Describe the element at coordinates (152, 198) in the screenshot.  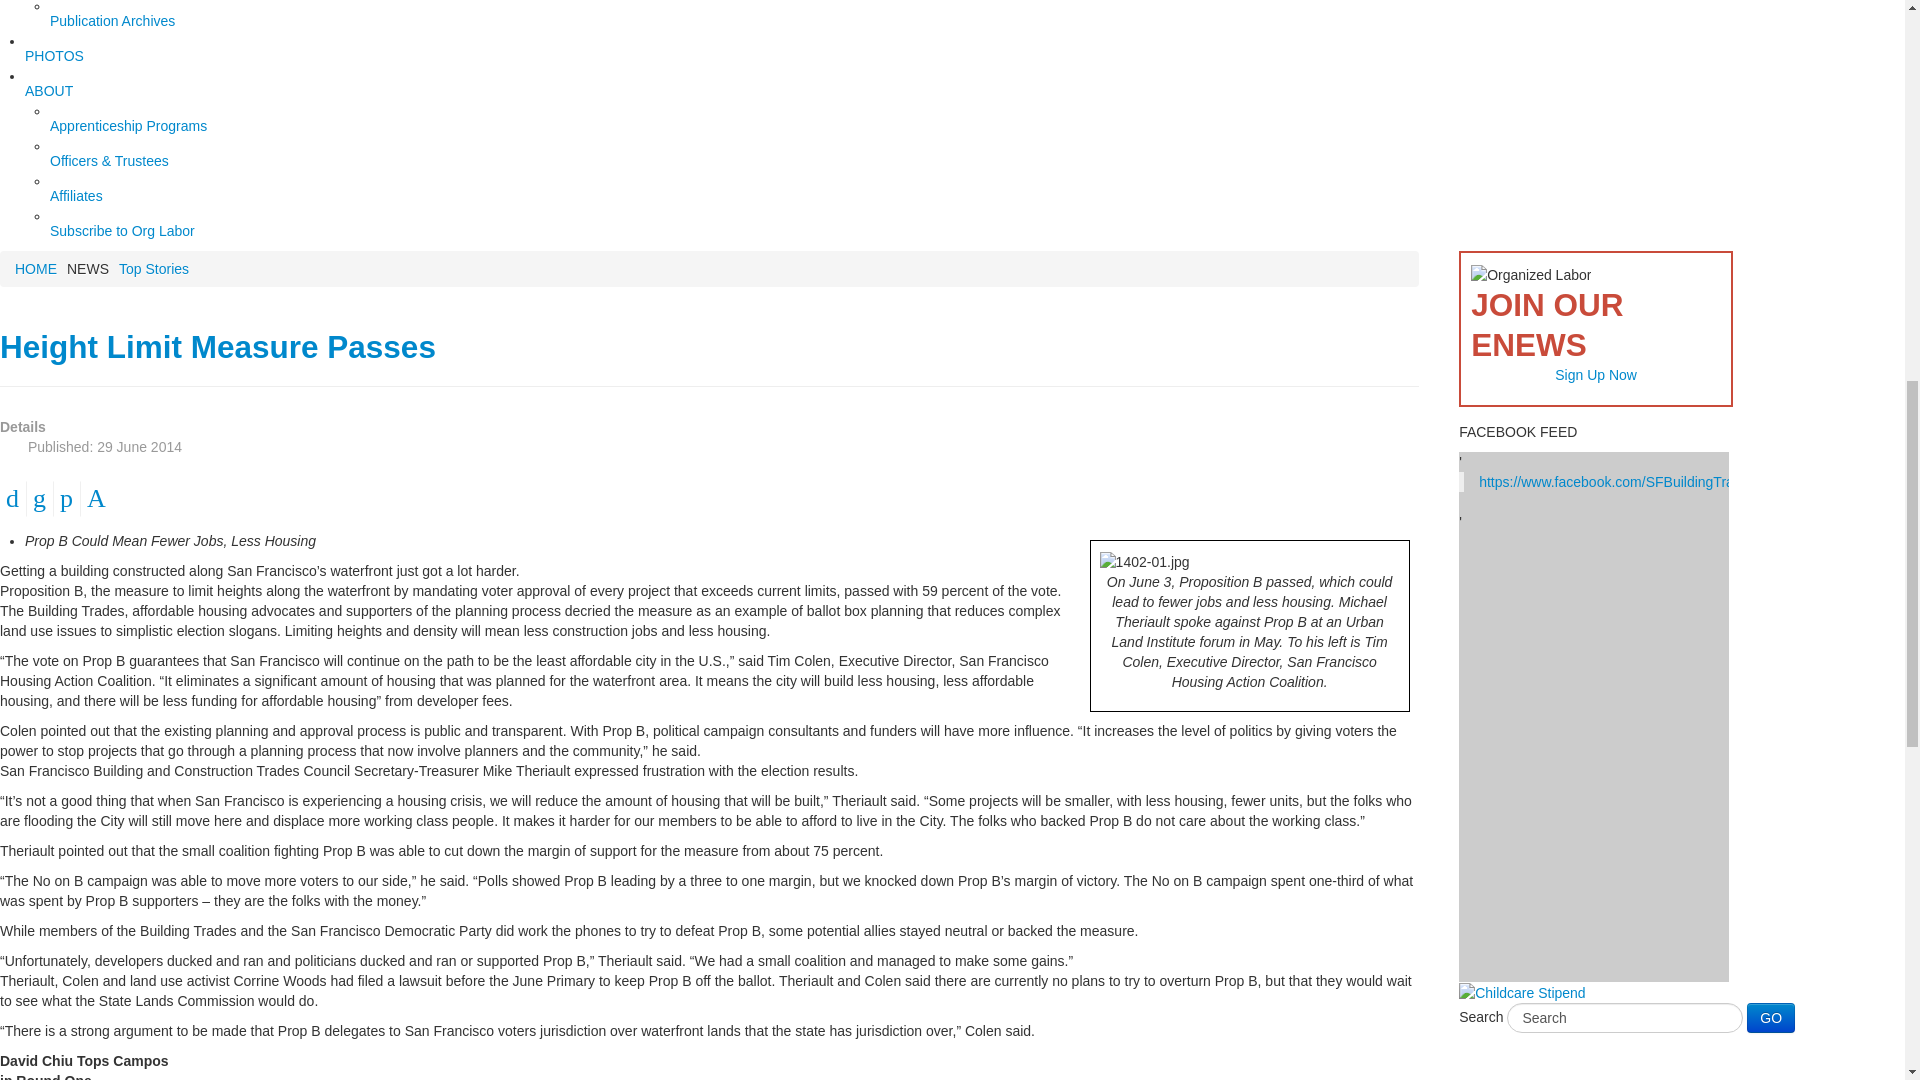
I see `Affiliates` at that location.